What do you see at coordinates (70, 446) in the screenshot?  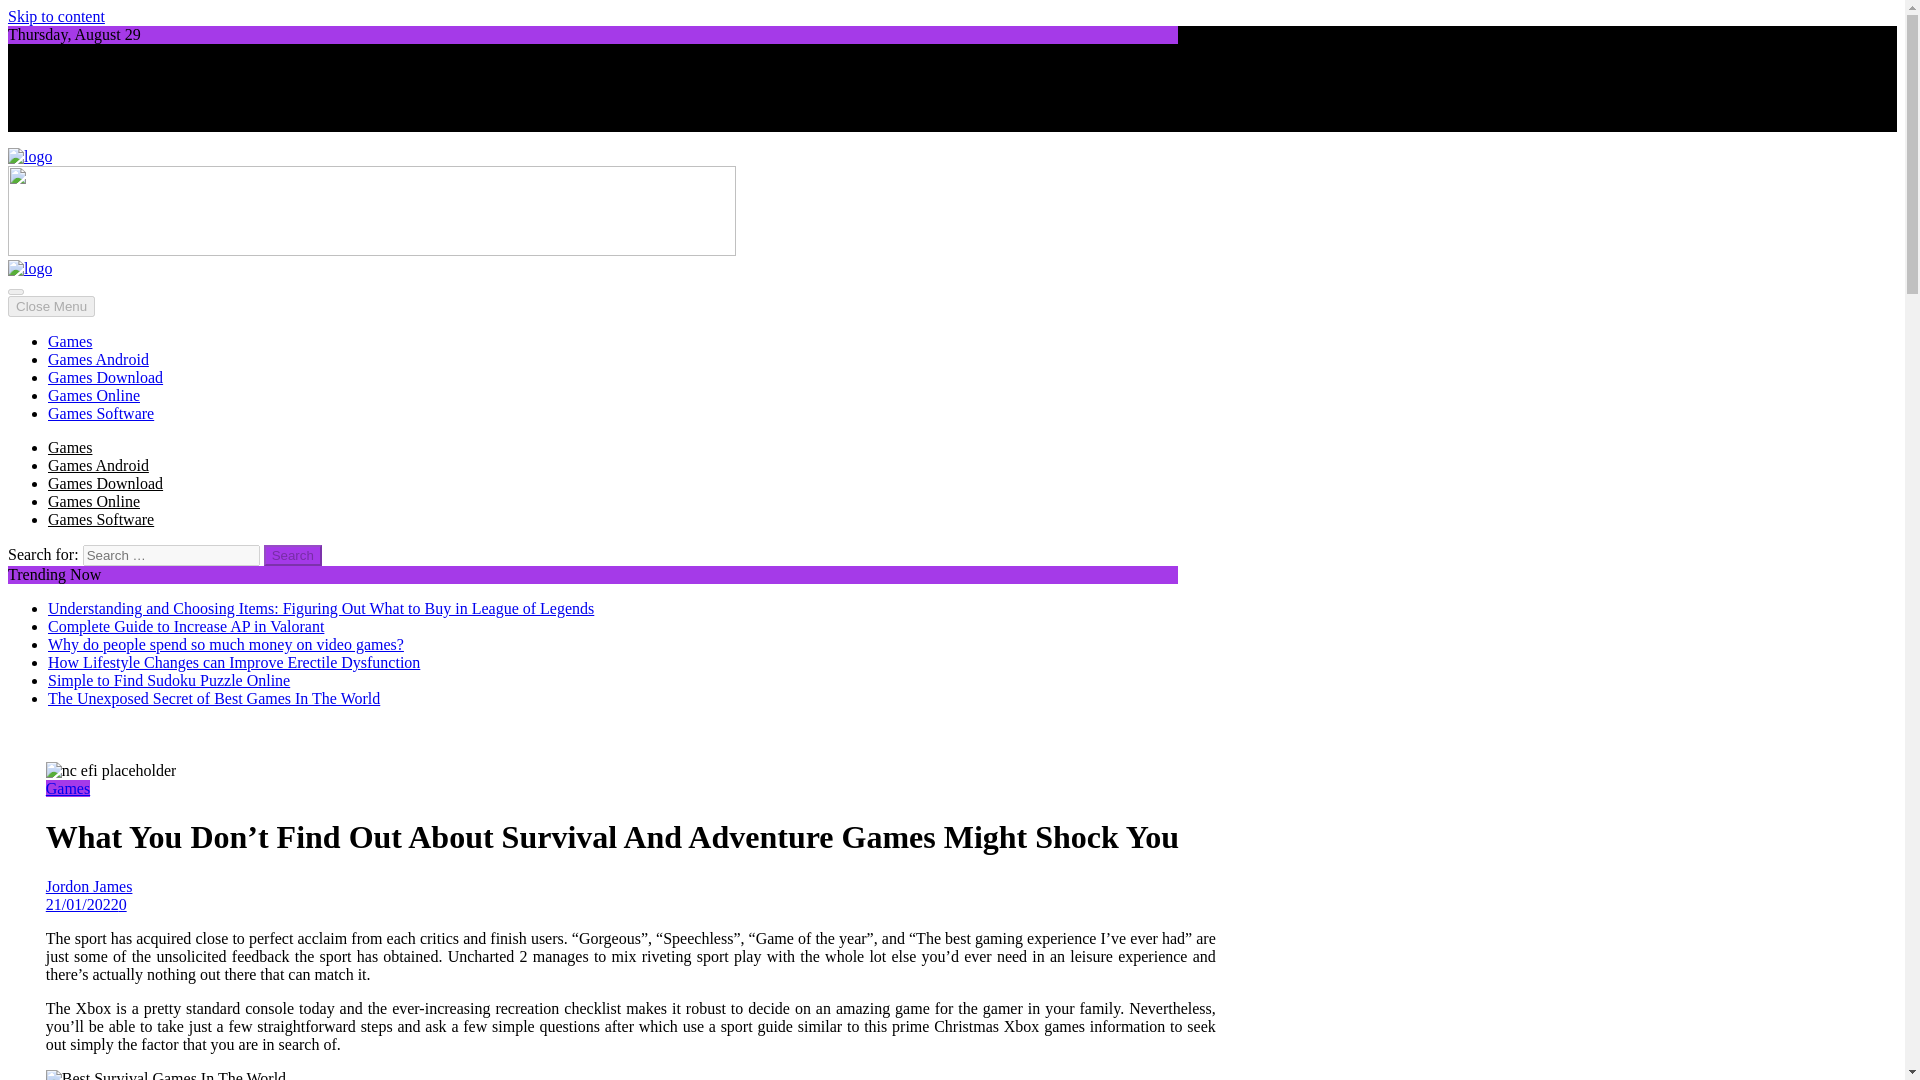 I see `Games` at bounding box center [70, 446].